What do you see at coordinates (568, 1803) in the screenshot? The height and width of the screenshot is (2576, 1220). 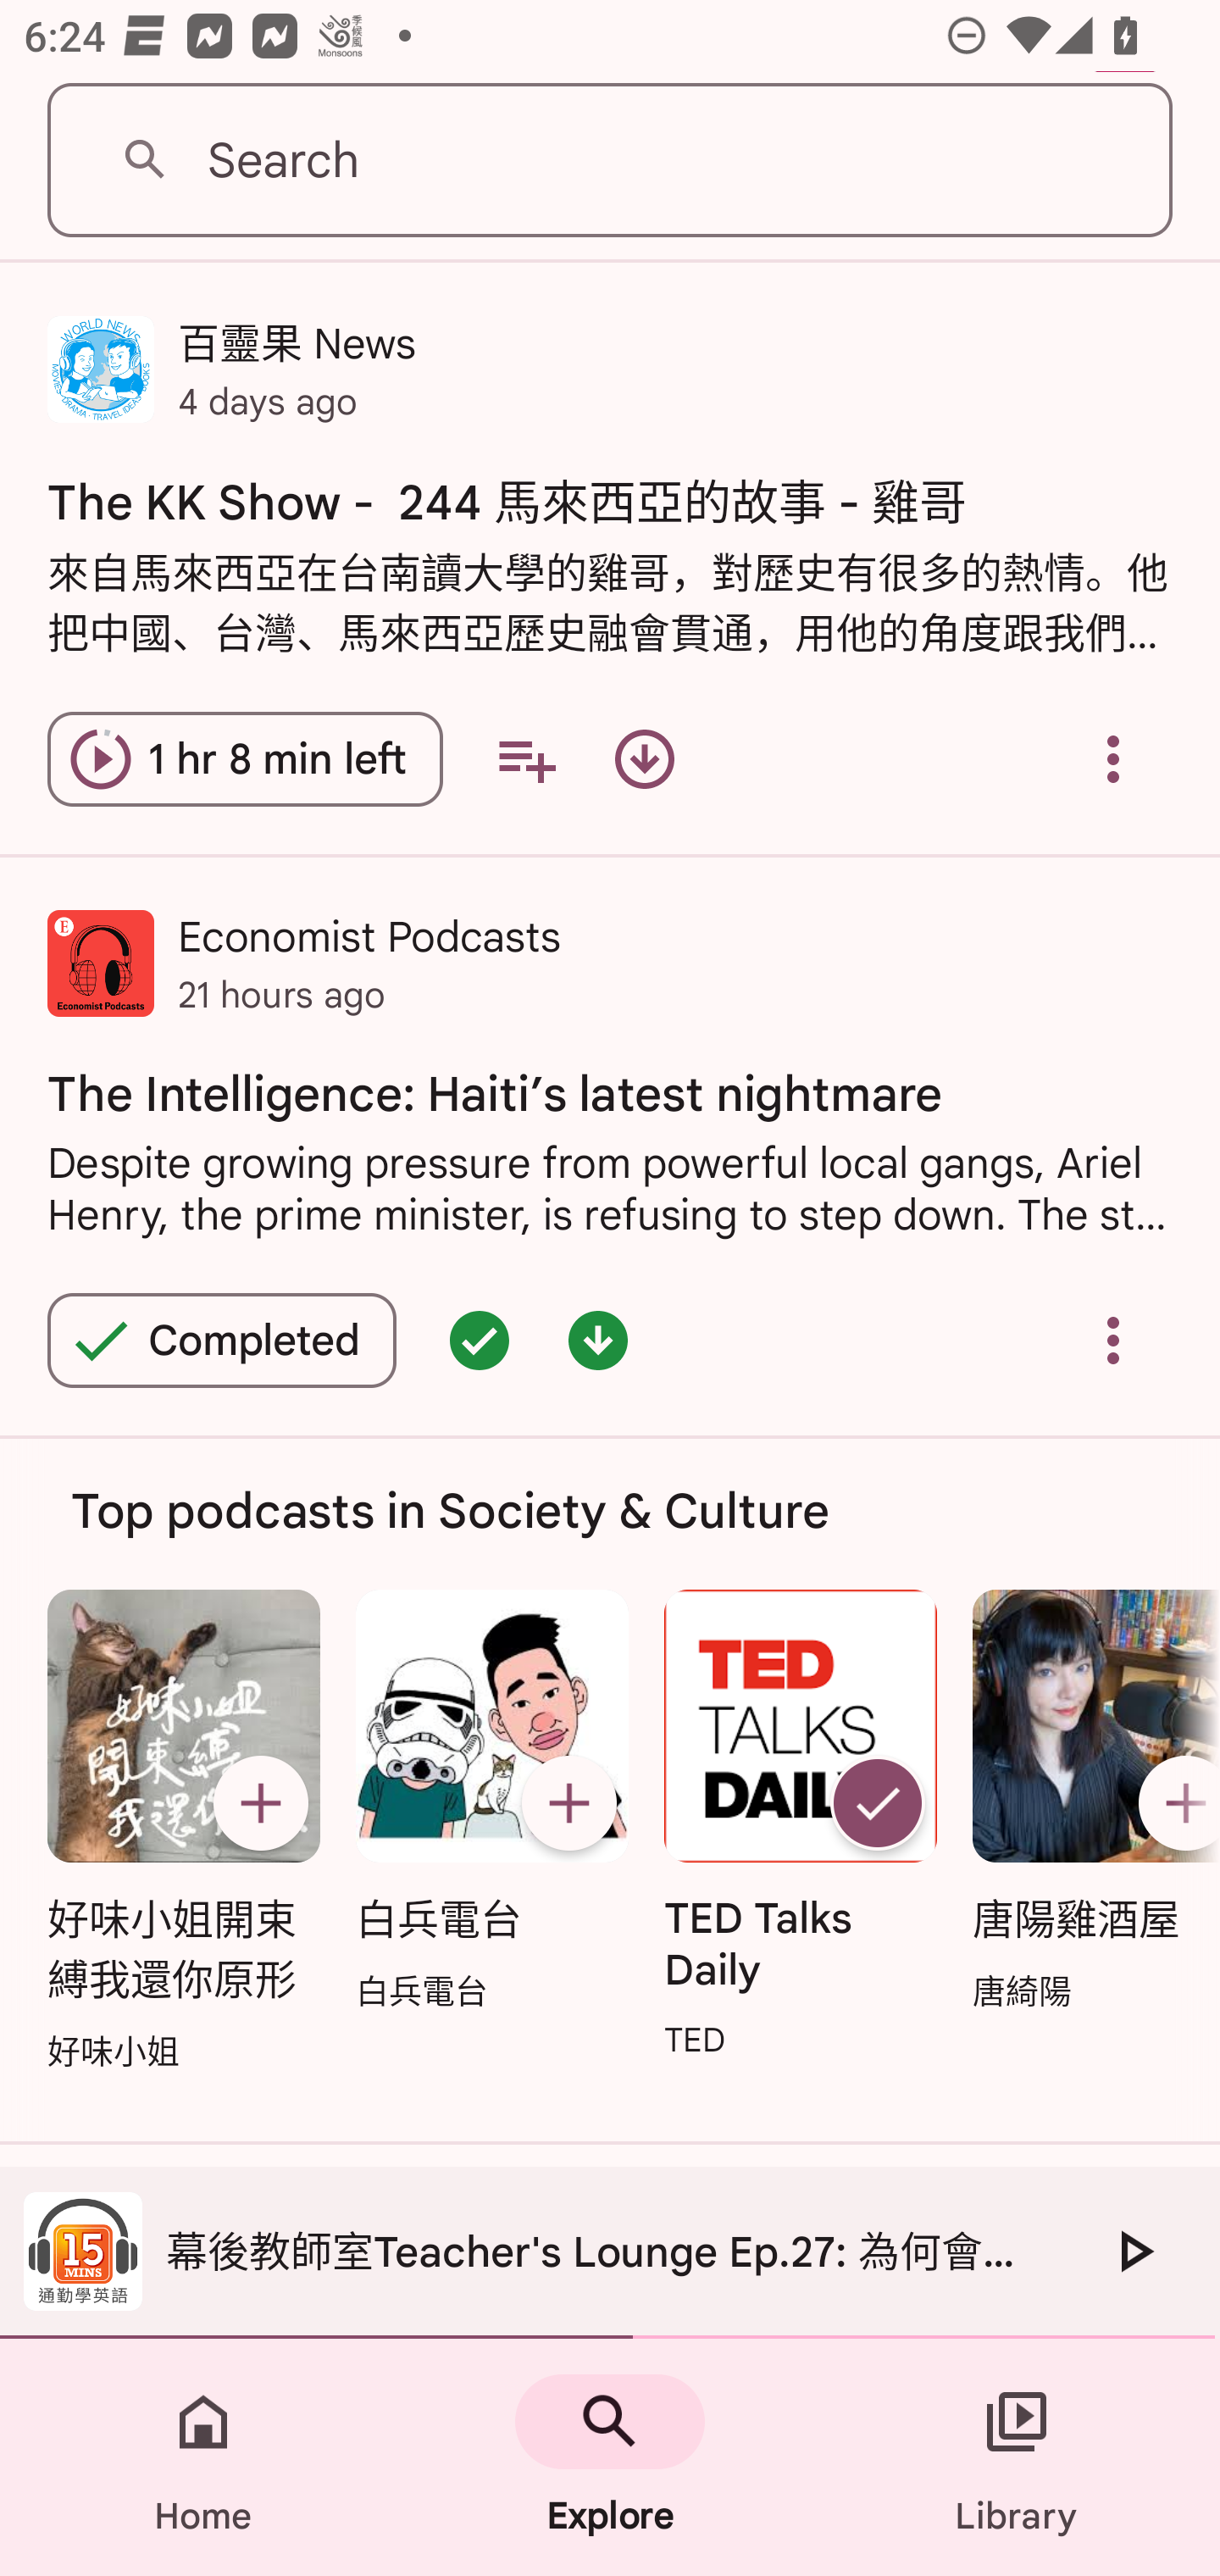 I see `Subscribe` at bounding box center [568, 1803].